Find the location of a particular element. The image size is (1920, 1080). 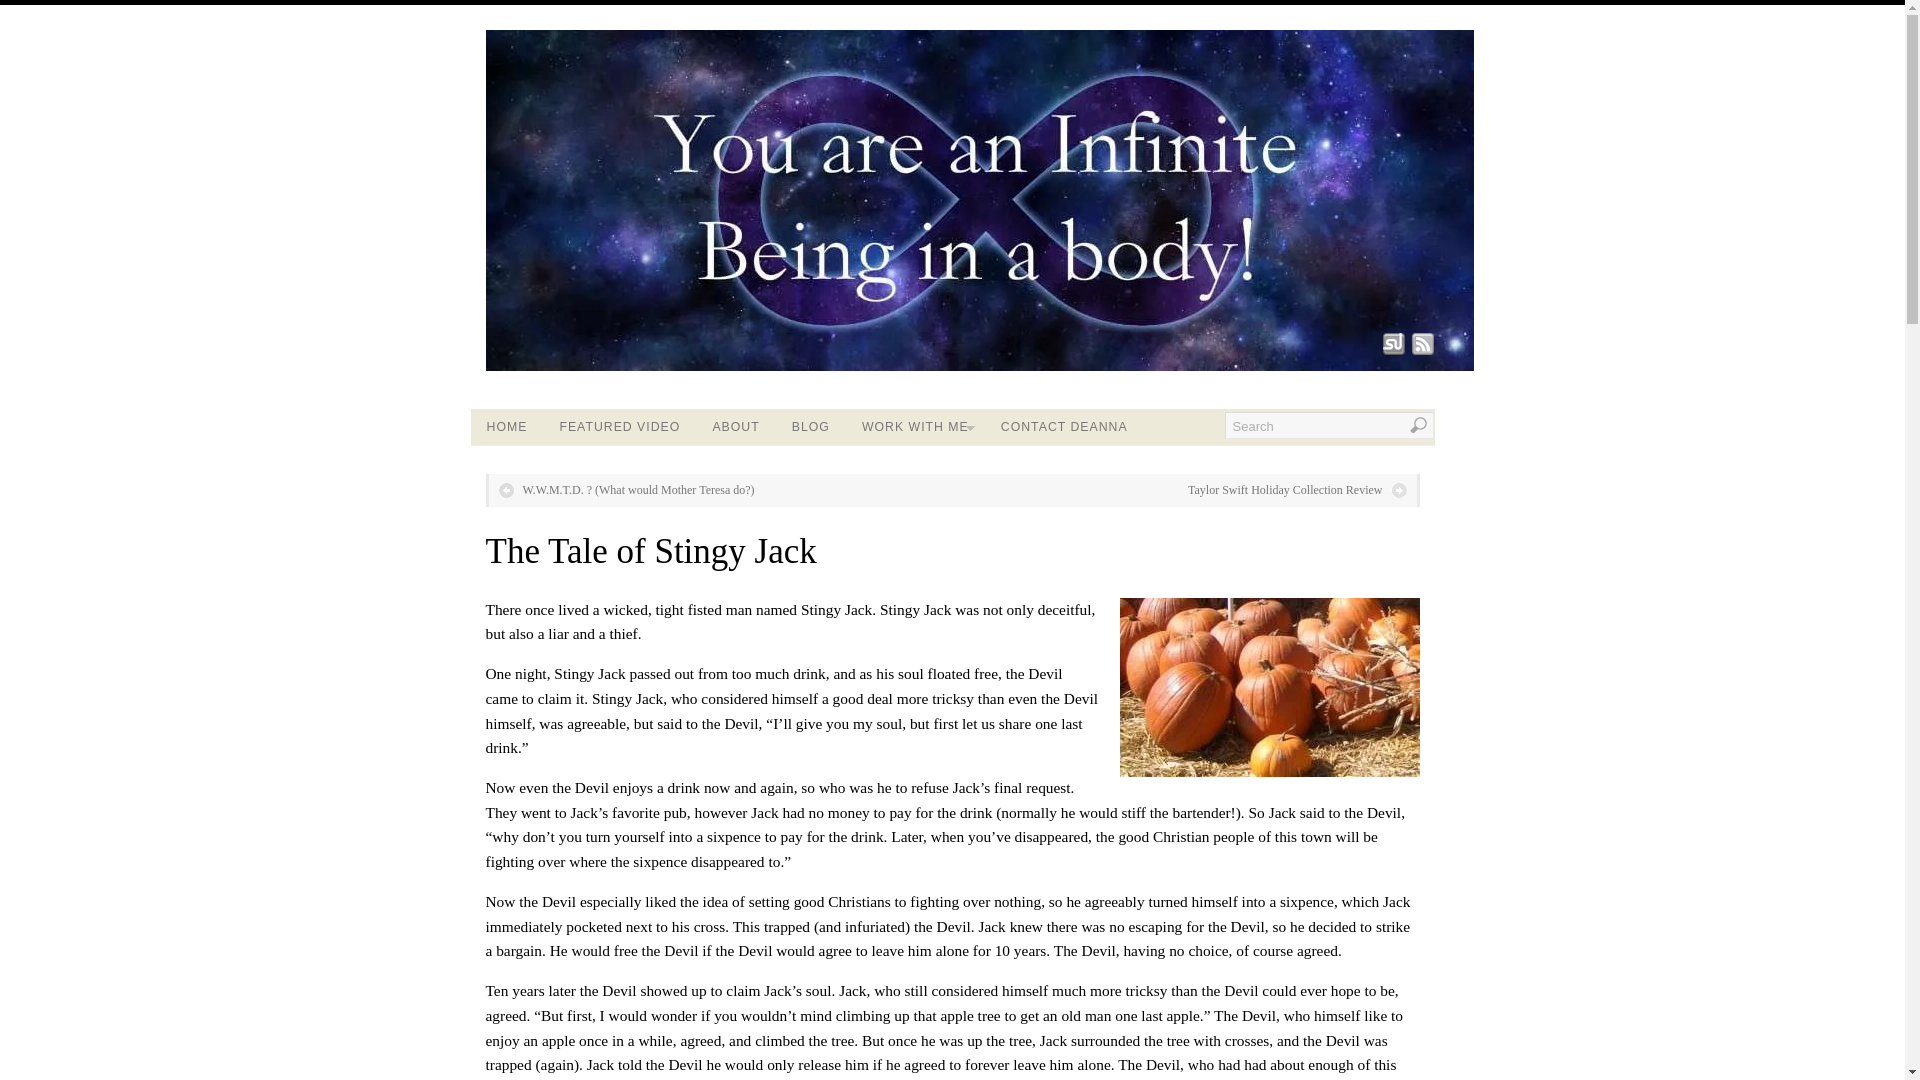

HOME is located at coordinates (506, 426).